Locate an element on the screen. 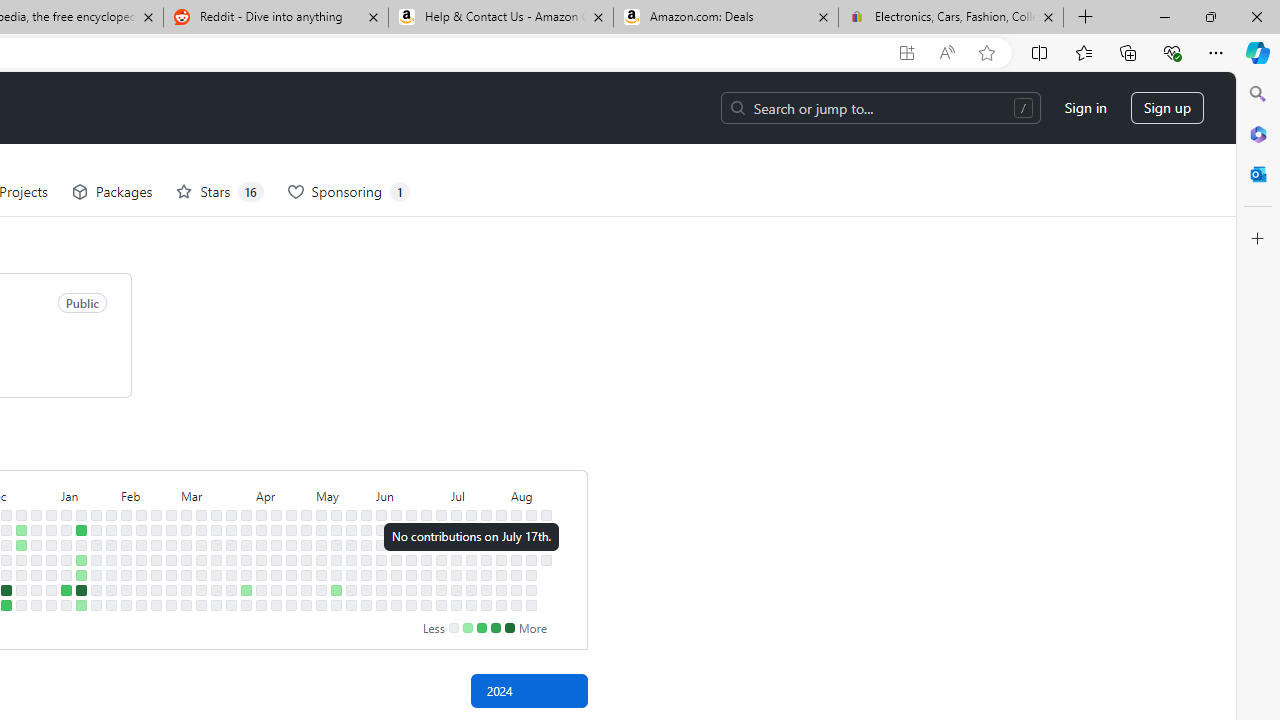  1 contribution on April 5th. is located at coordinates (246, 590).